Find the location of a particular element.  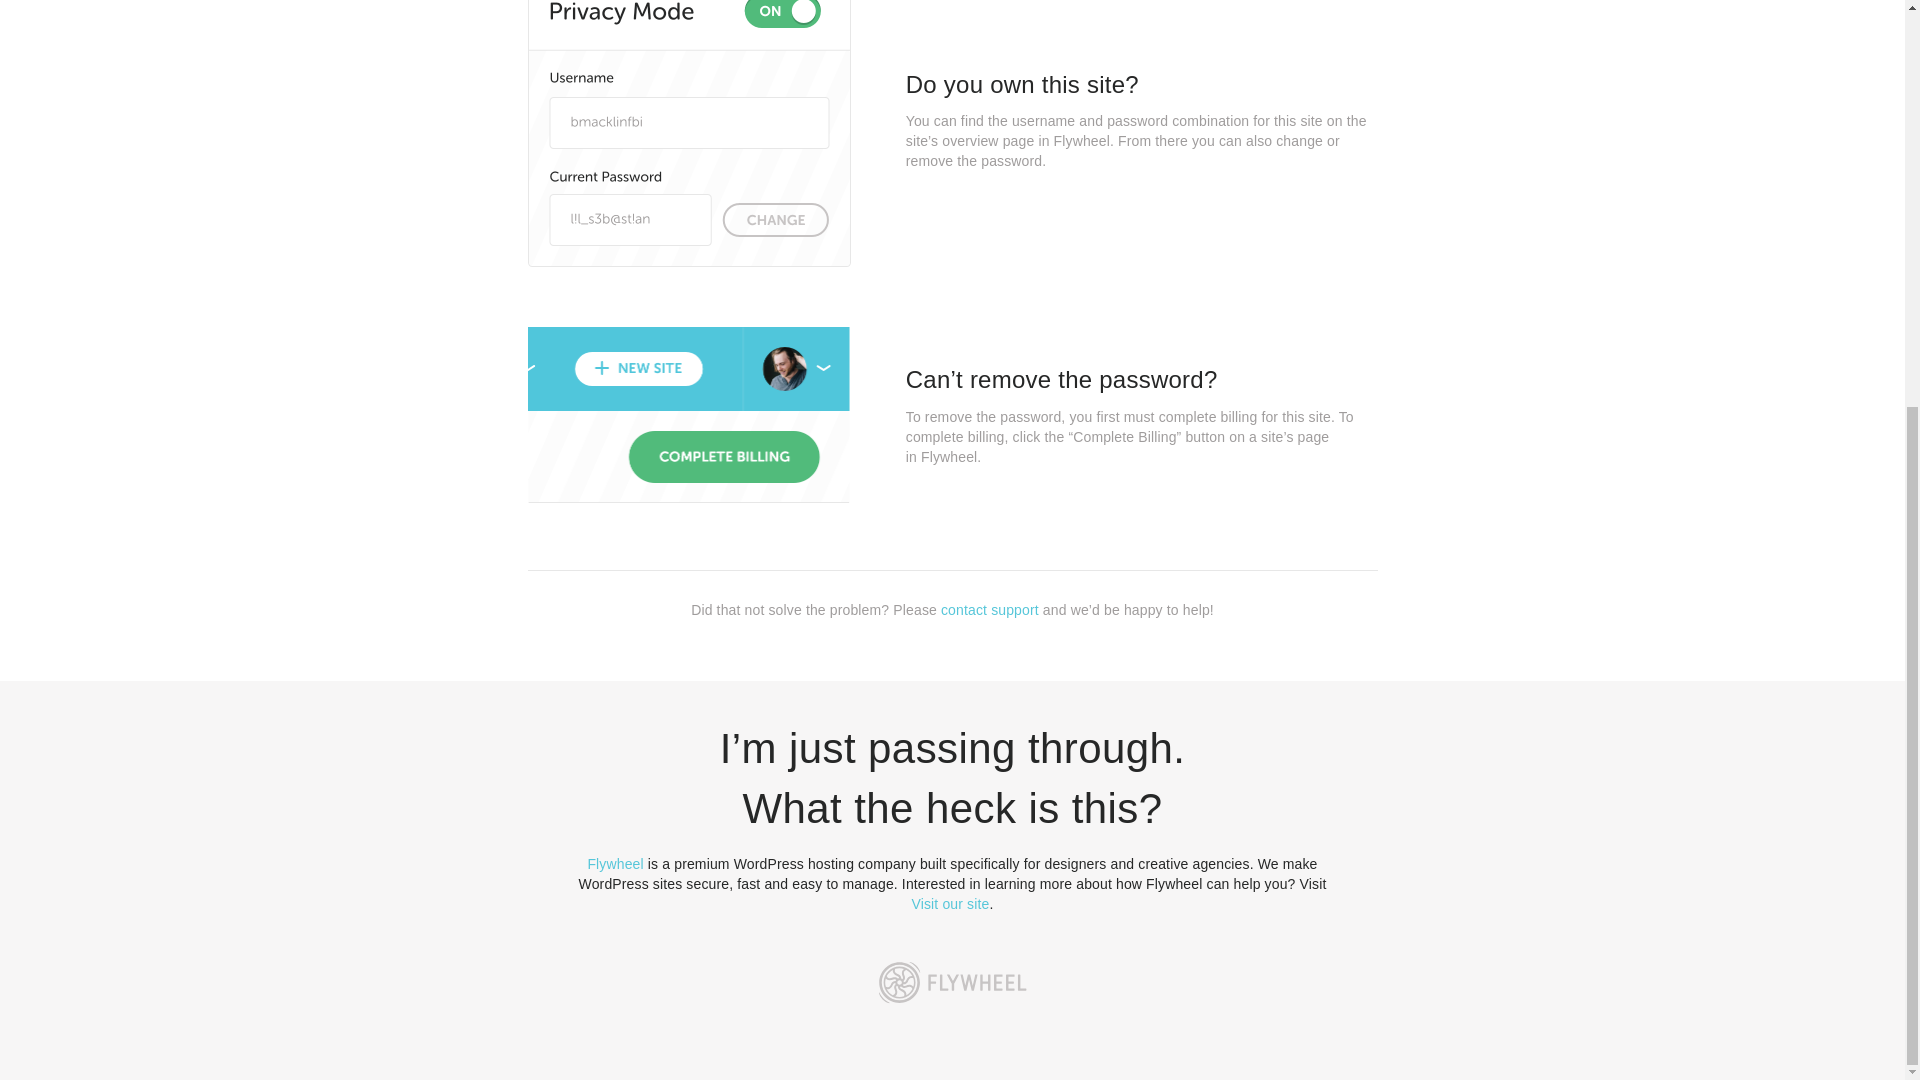

contact support is located at coordinates (989, 609).